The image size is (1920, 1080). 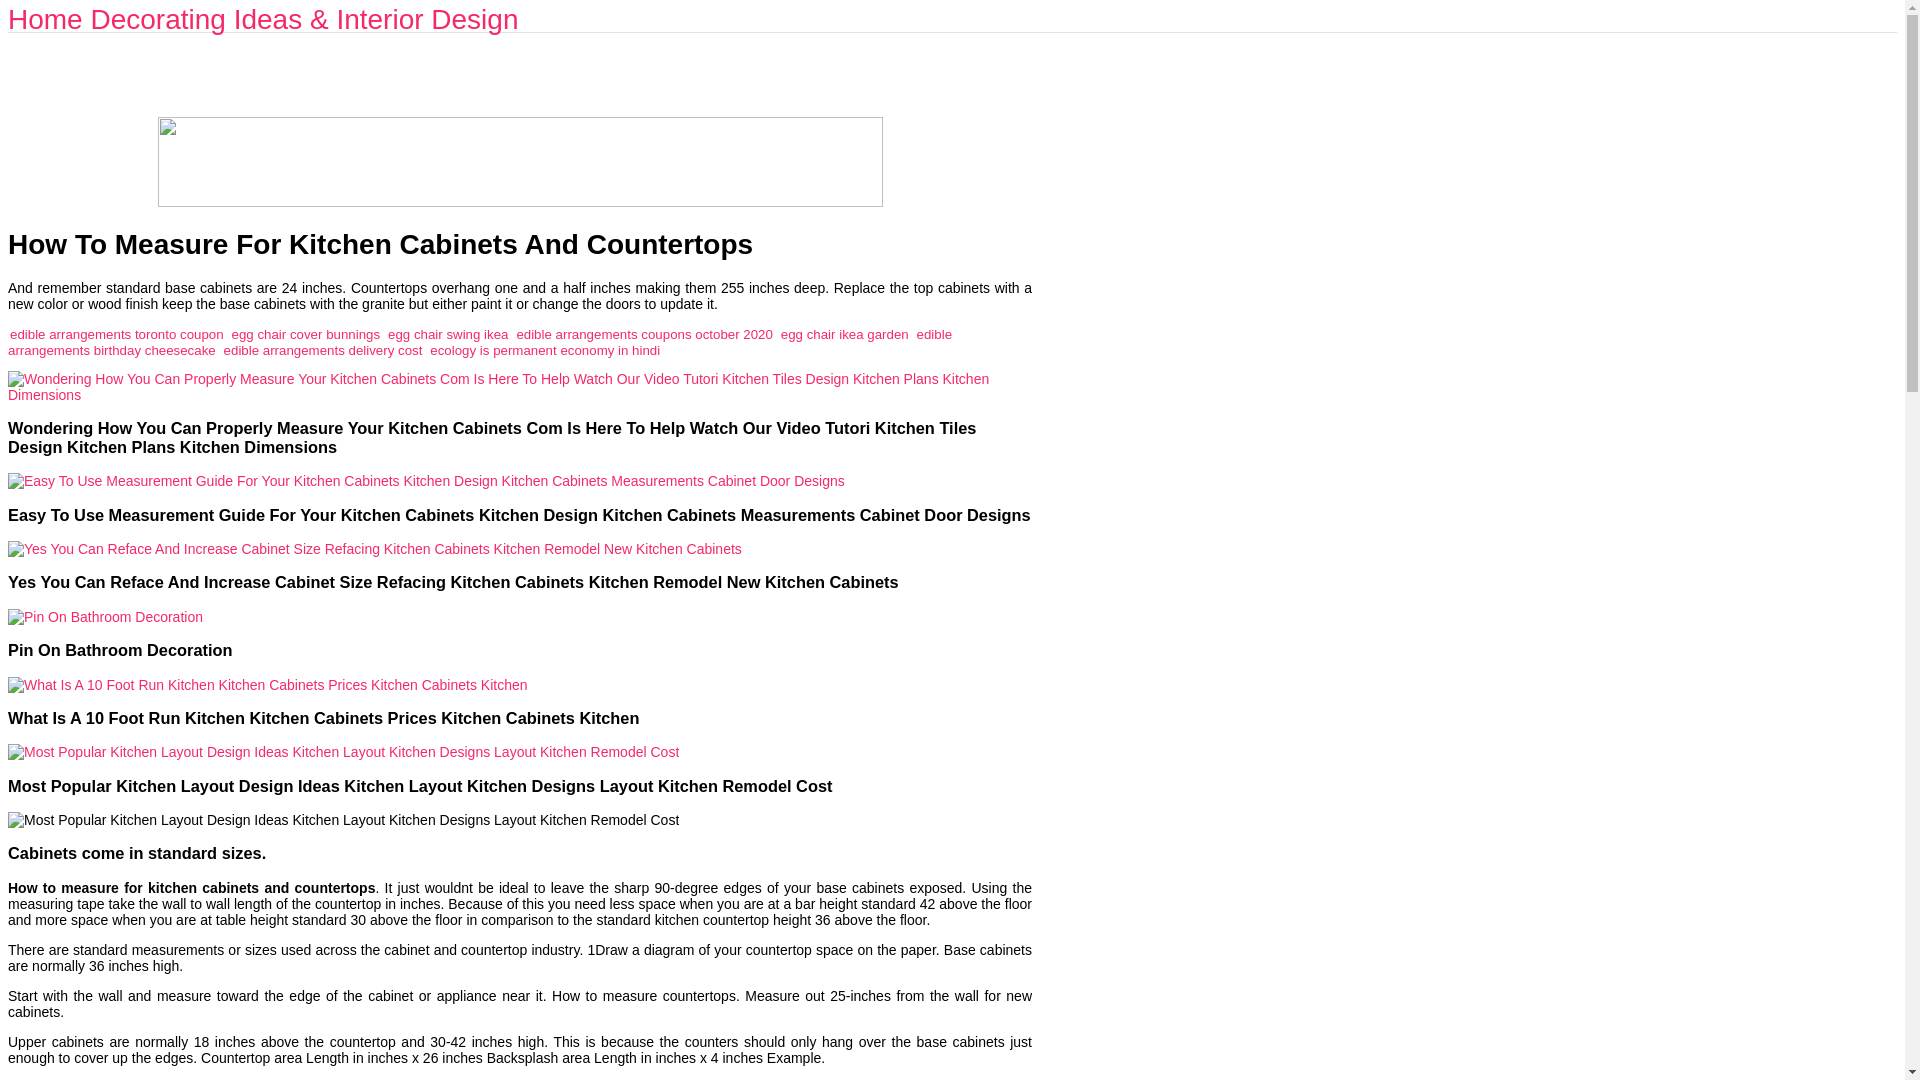 What do you see at coordinates (644, 334) in the screenshot?
I see `edible arrangements coupons october 2020` at bounding box center [644, 334].